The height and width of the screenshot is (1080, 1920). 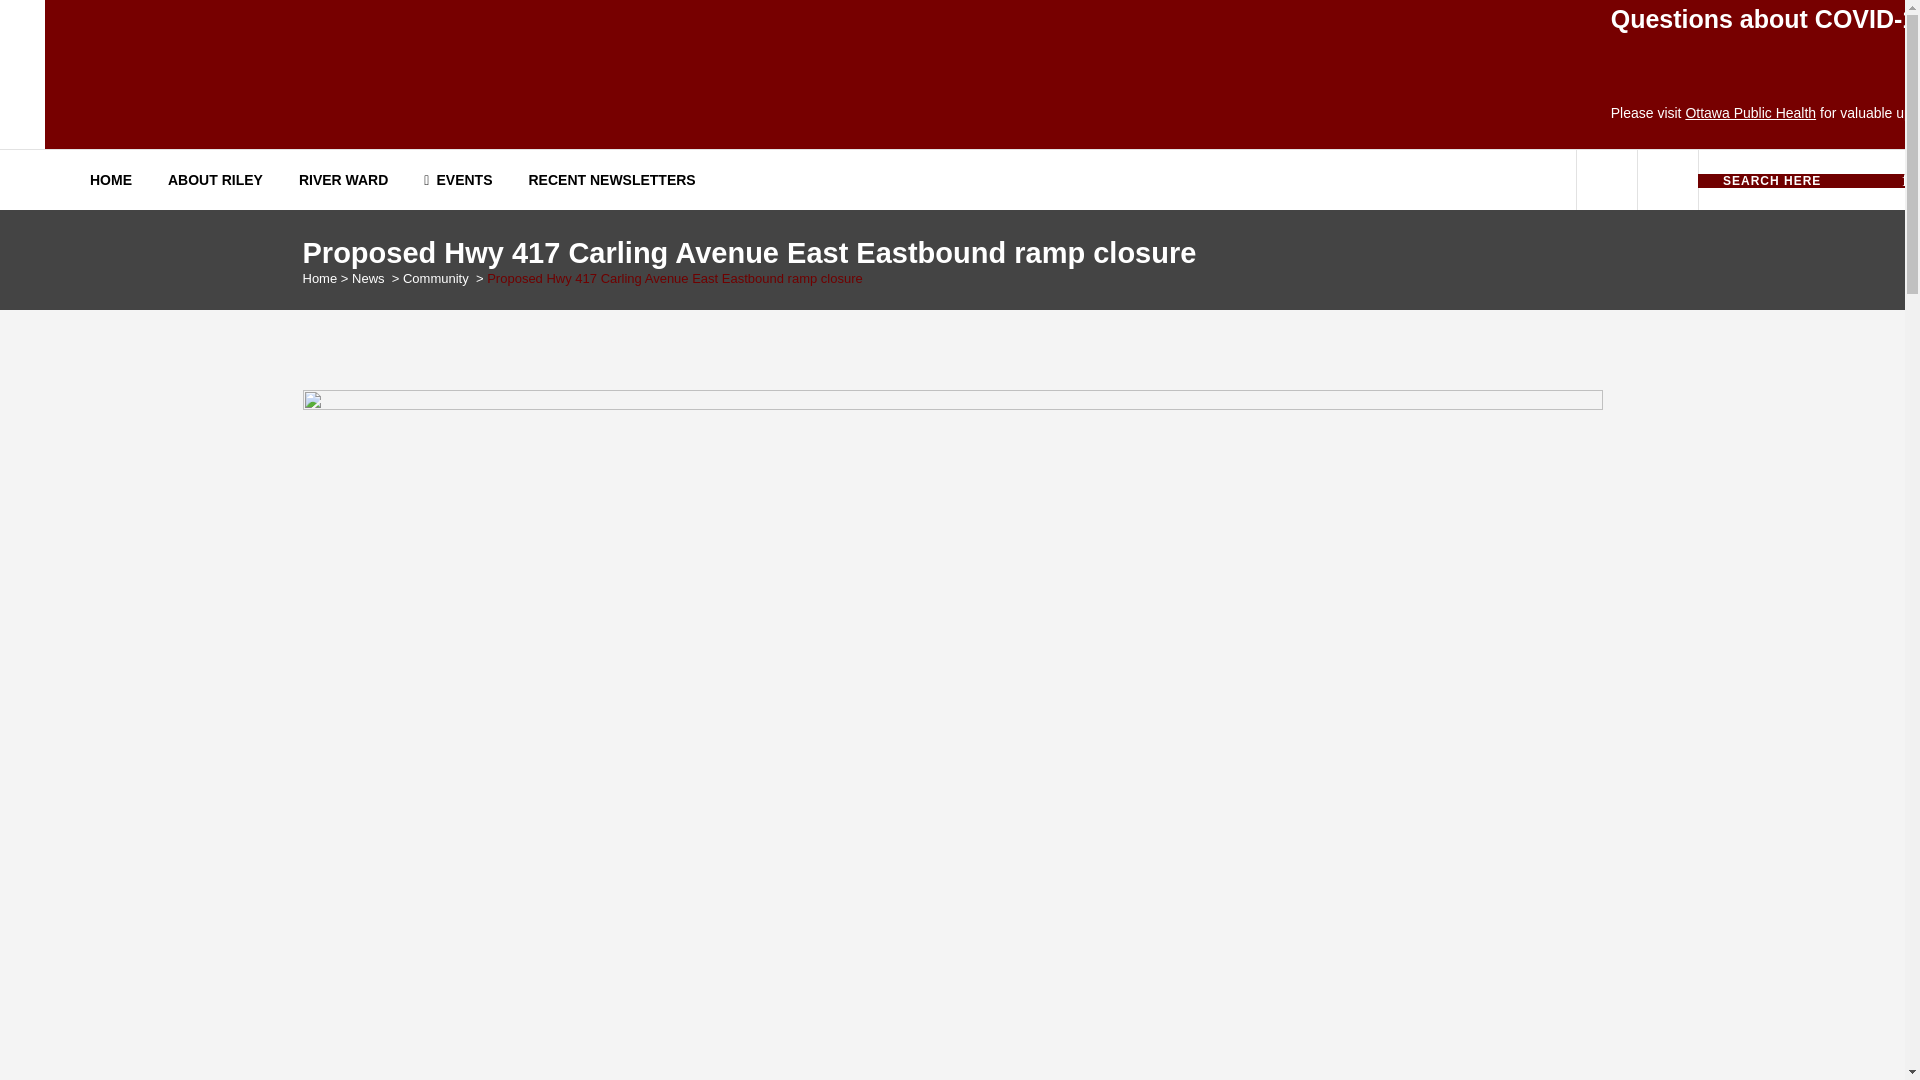 What do you see at coordinates (611, 180) in the screenshot?
I see `RECENT NEWSLETTERS` at bounding box center [611, 180].